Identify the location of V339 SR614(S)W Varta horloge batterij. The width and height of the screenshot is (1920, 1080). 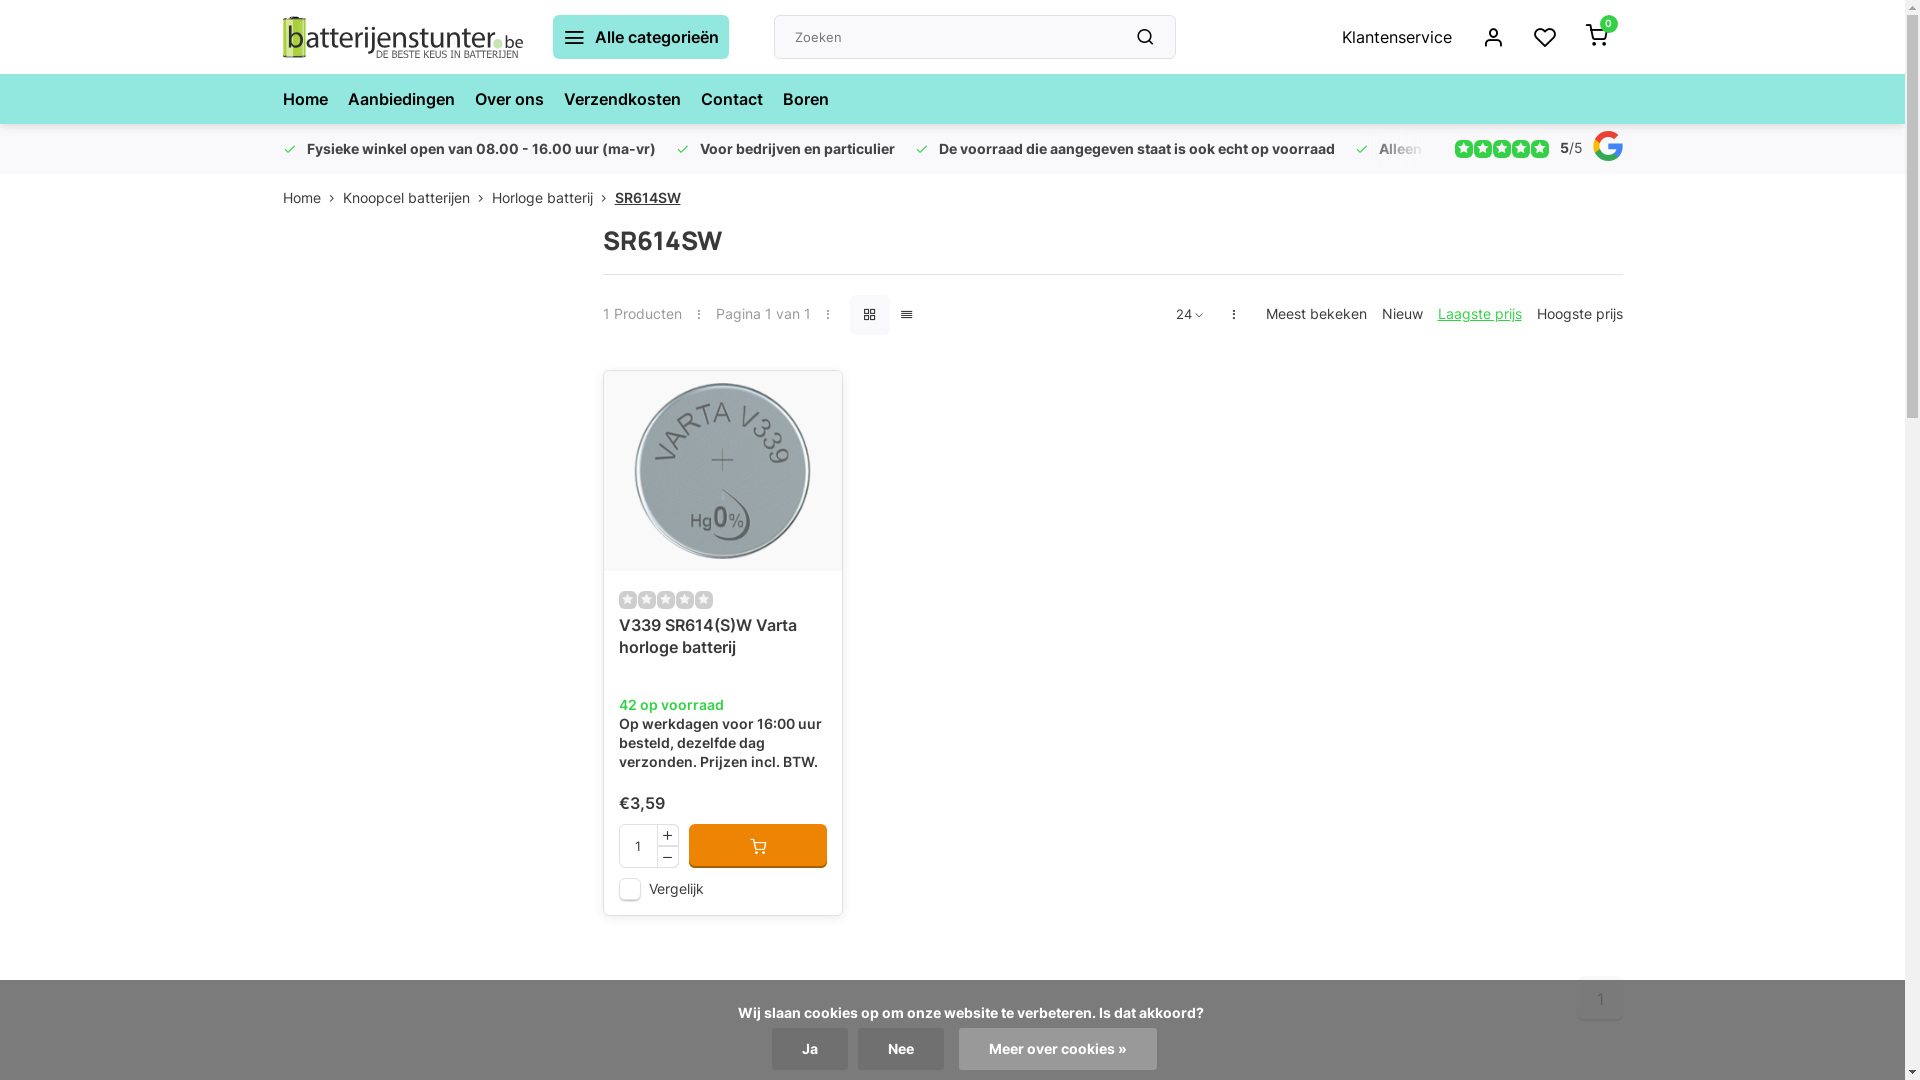
(723, 471).